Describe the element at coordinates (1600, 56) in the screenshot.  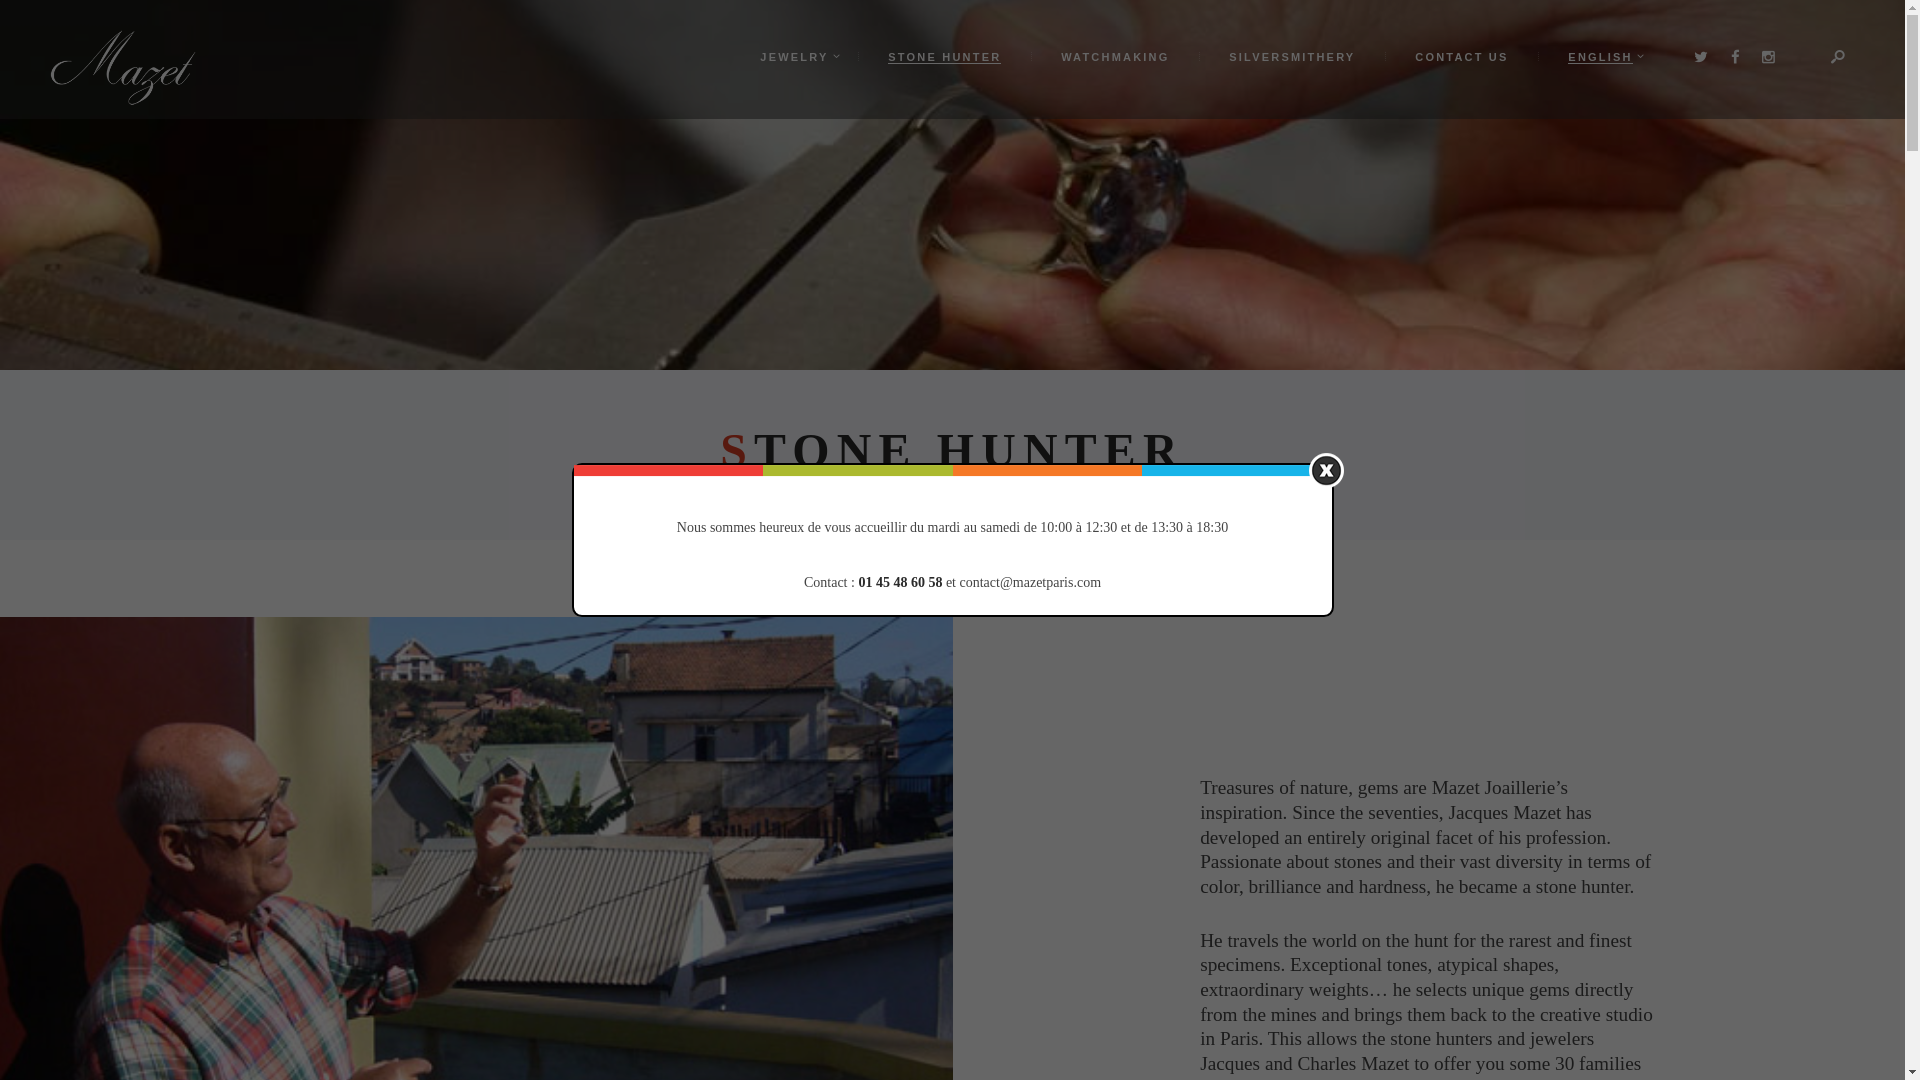
I see `ENGLISH` at that location.